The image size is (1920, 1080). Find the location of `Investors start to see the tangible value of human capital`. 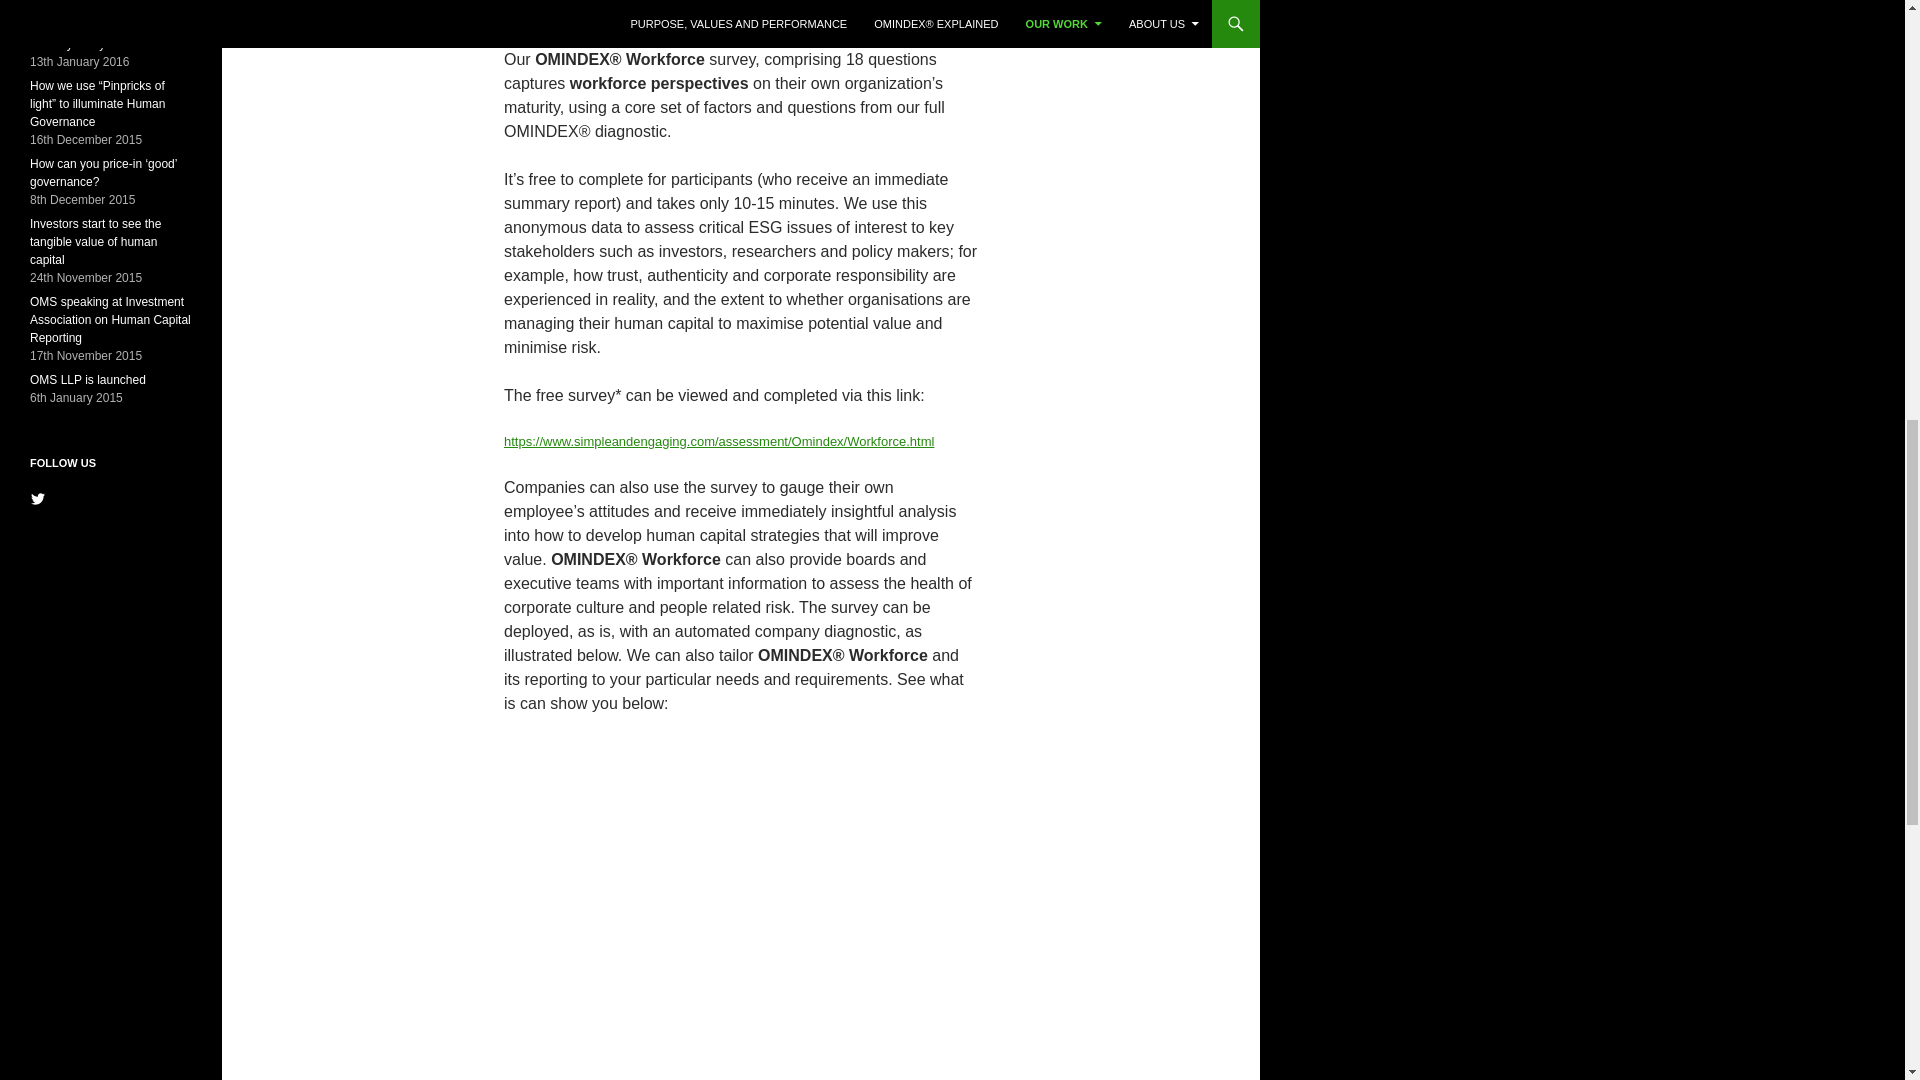

Investors start to see the tangible value of human capital is located at coordinates (96, 242).